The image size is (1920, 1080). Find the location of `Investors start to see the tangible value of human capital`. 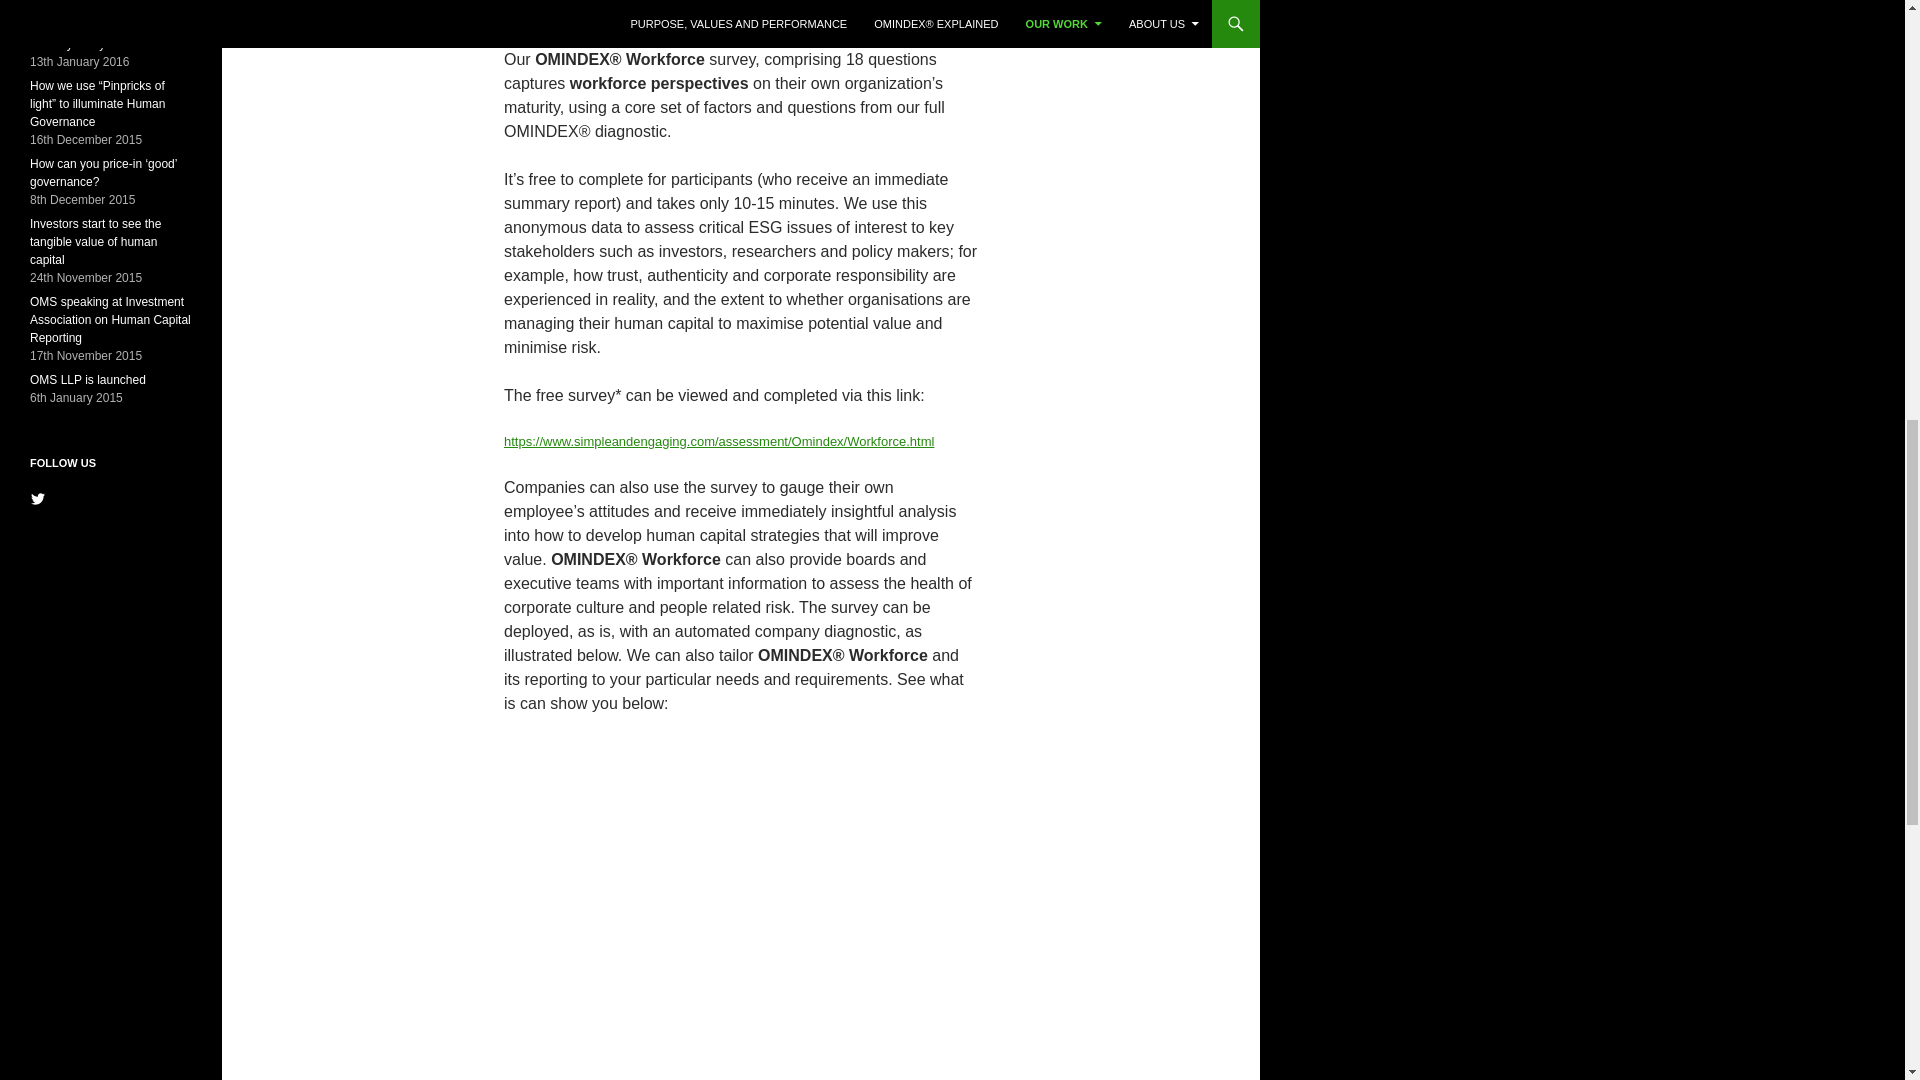

Investors start to see the tangible value of human capital is located at coordinates (96, 242).